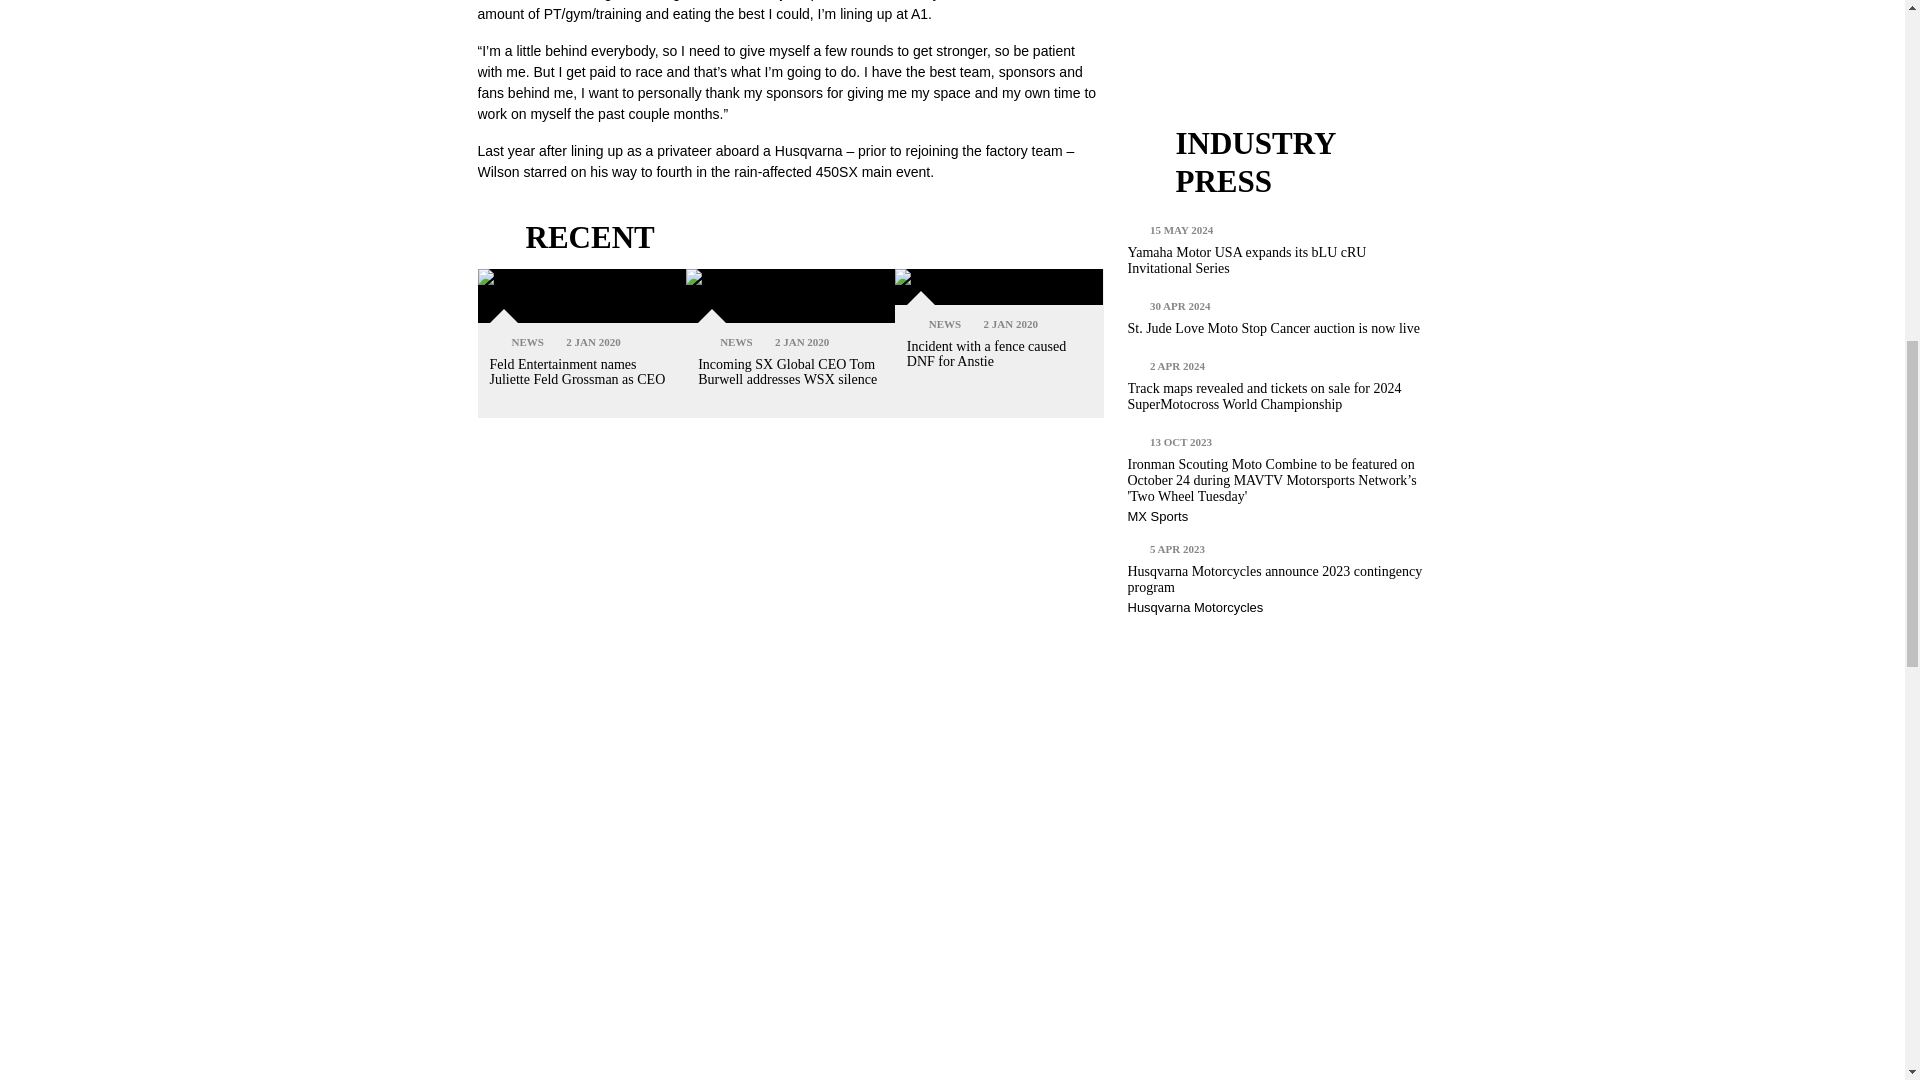  I want to click on Incident with a fence caused DNF for Anstie, so click(999, 286).